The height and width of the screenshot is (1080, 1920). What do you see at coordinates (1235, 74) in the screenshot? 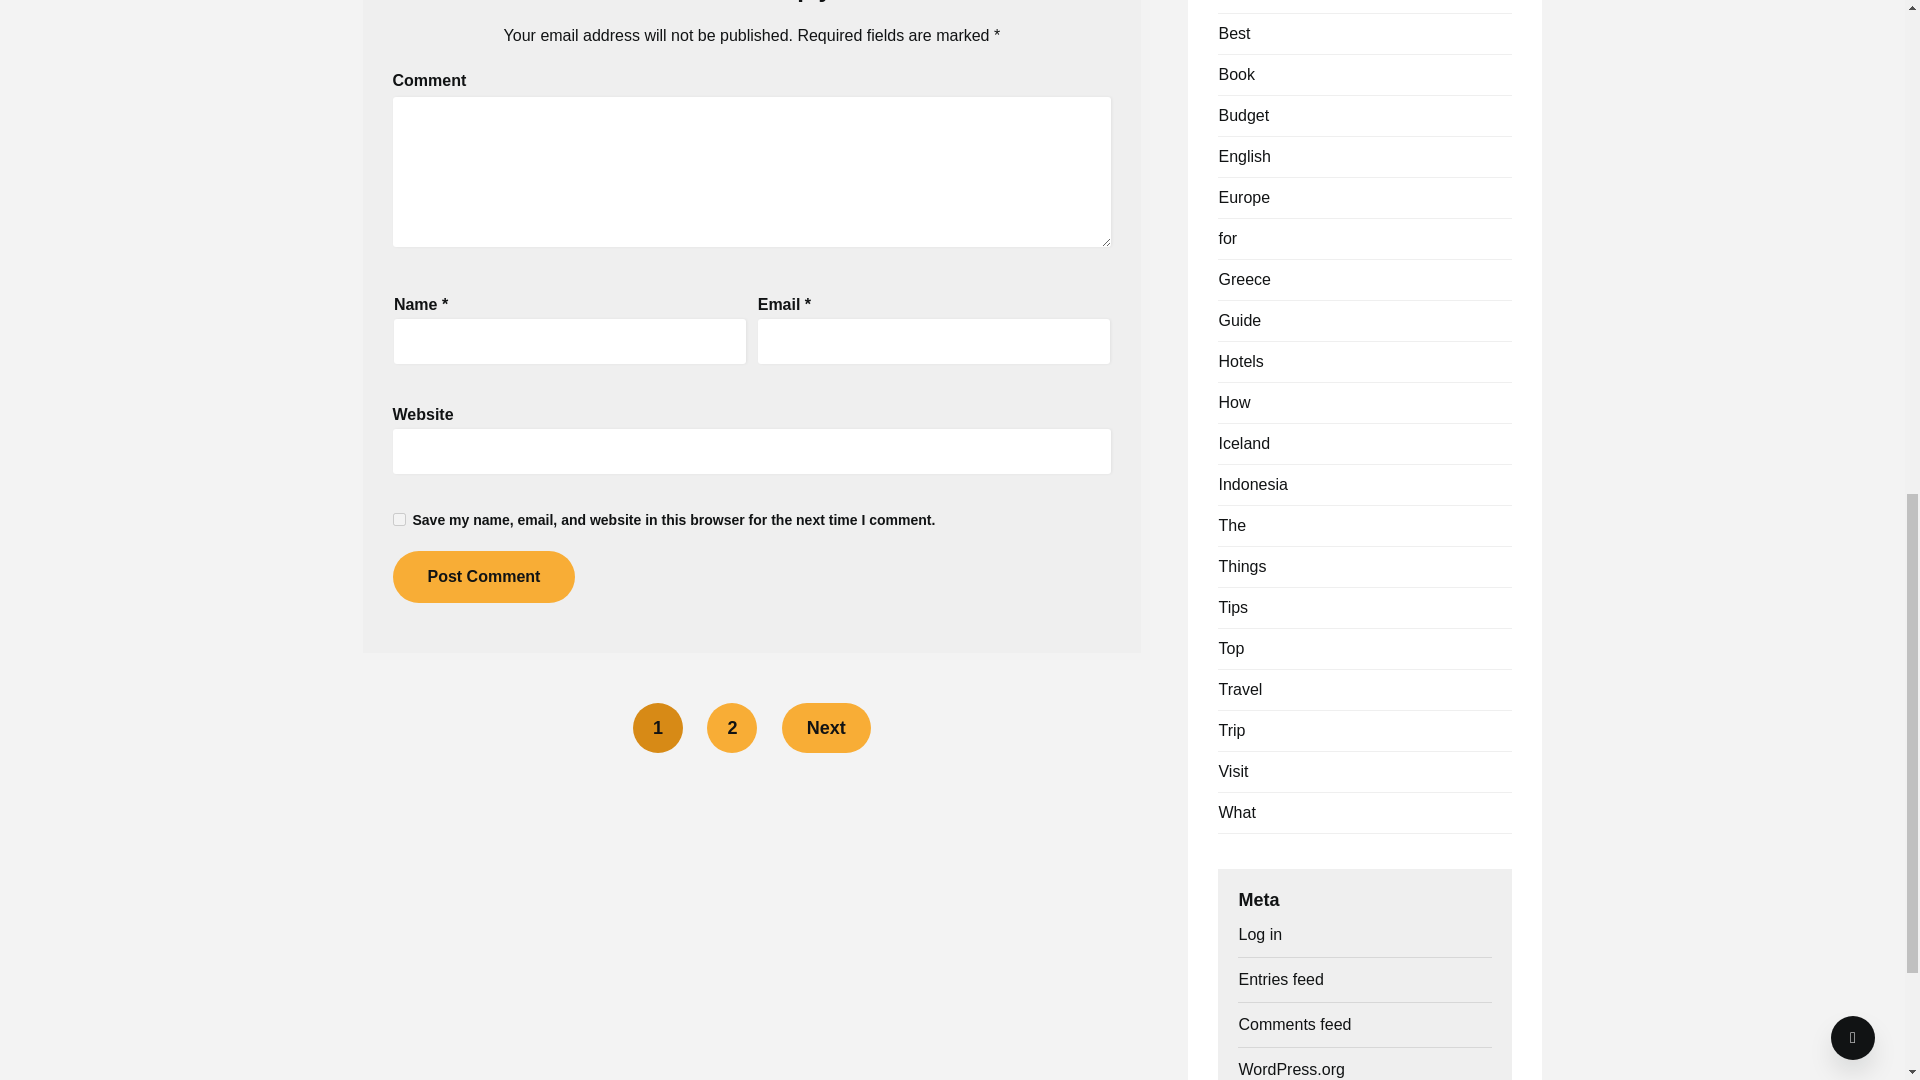
I see `Book` at bounding box center [1235, 74].